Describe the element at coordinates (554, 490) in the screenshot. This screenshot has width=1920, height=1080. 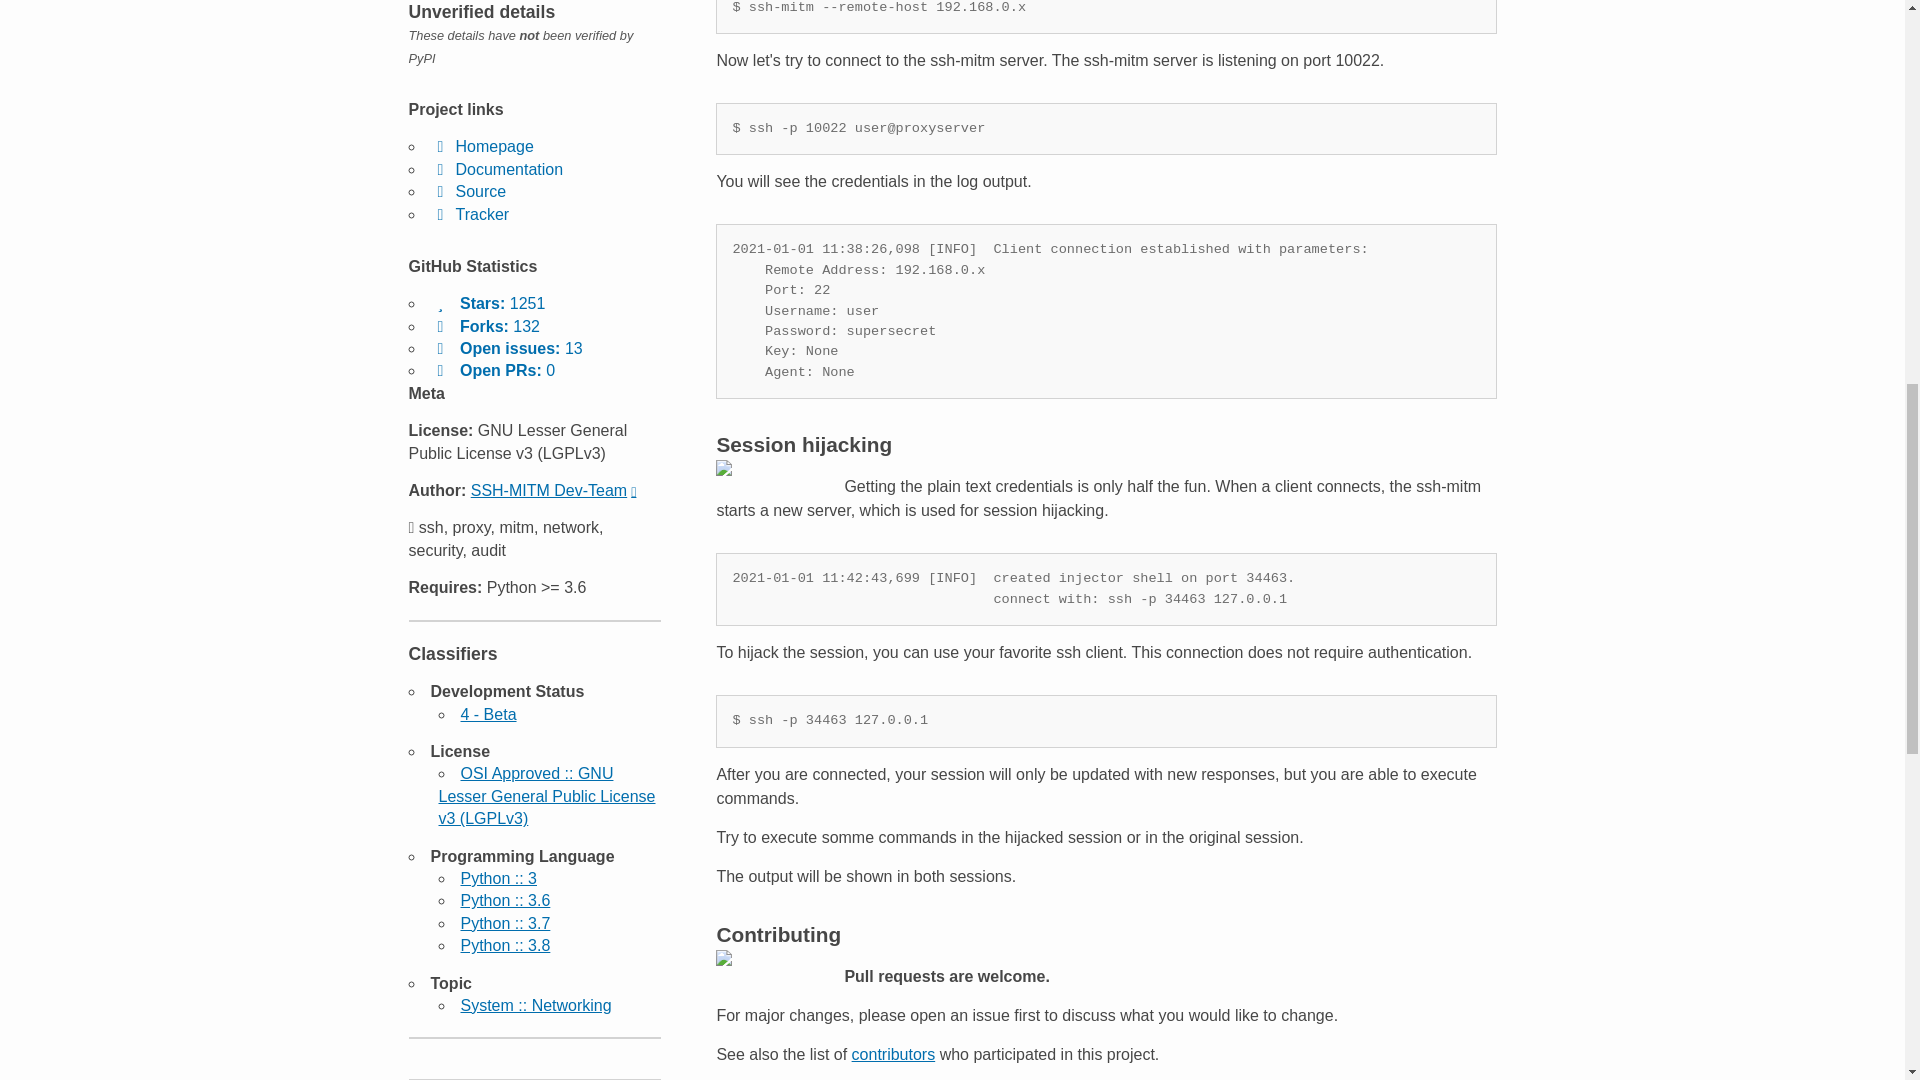
I see `SSH-MITM Dev-Team` at that location.